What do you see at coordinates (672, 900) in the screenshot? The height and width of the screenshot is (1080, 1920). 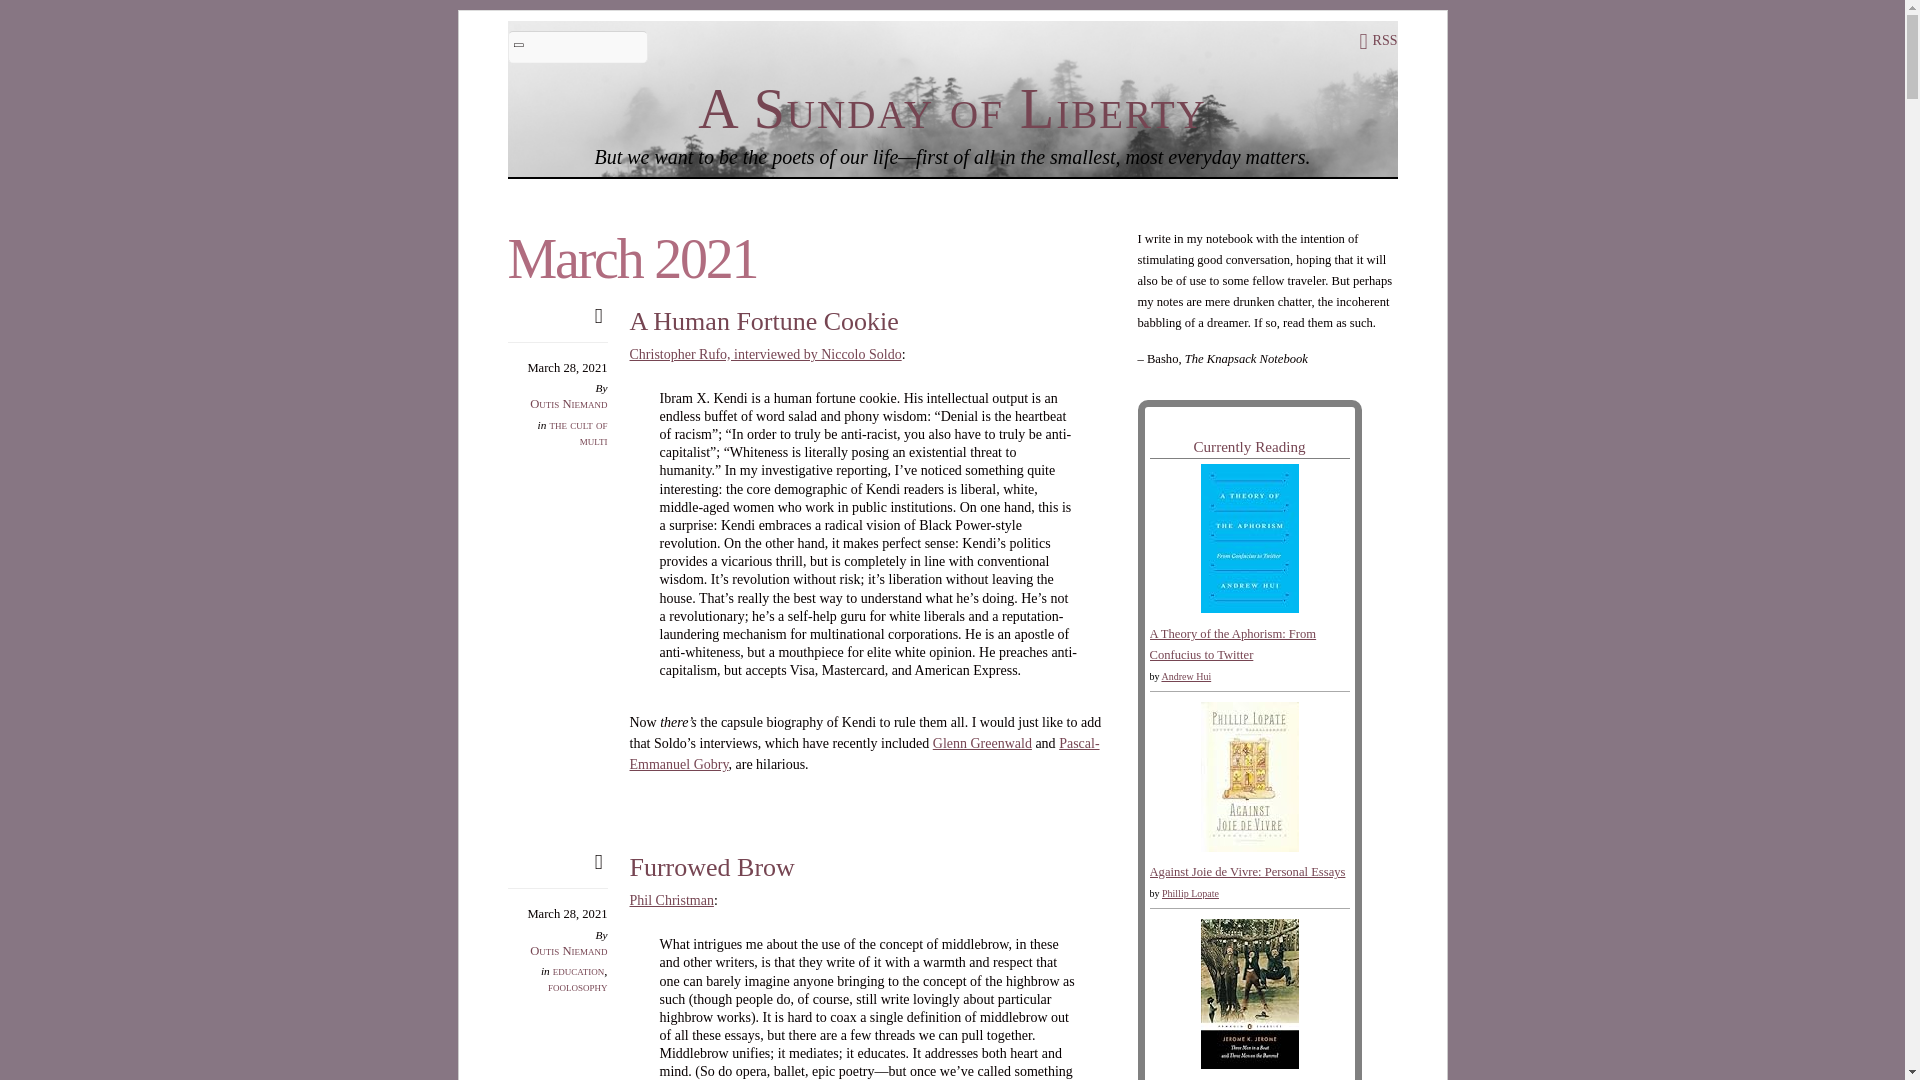 I see `Phil Christman` at bounding box center [672, 900].